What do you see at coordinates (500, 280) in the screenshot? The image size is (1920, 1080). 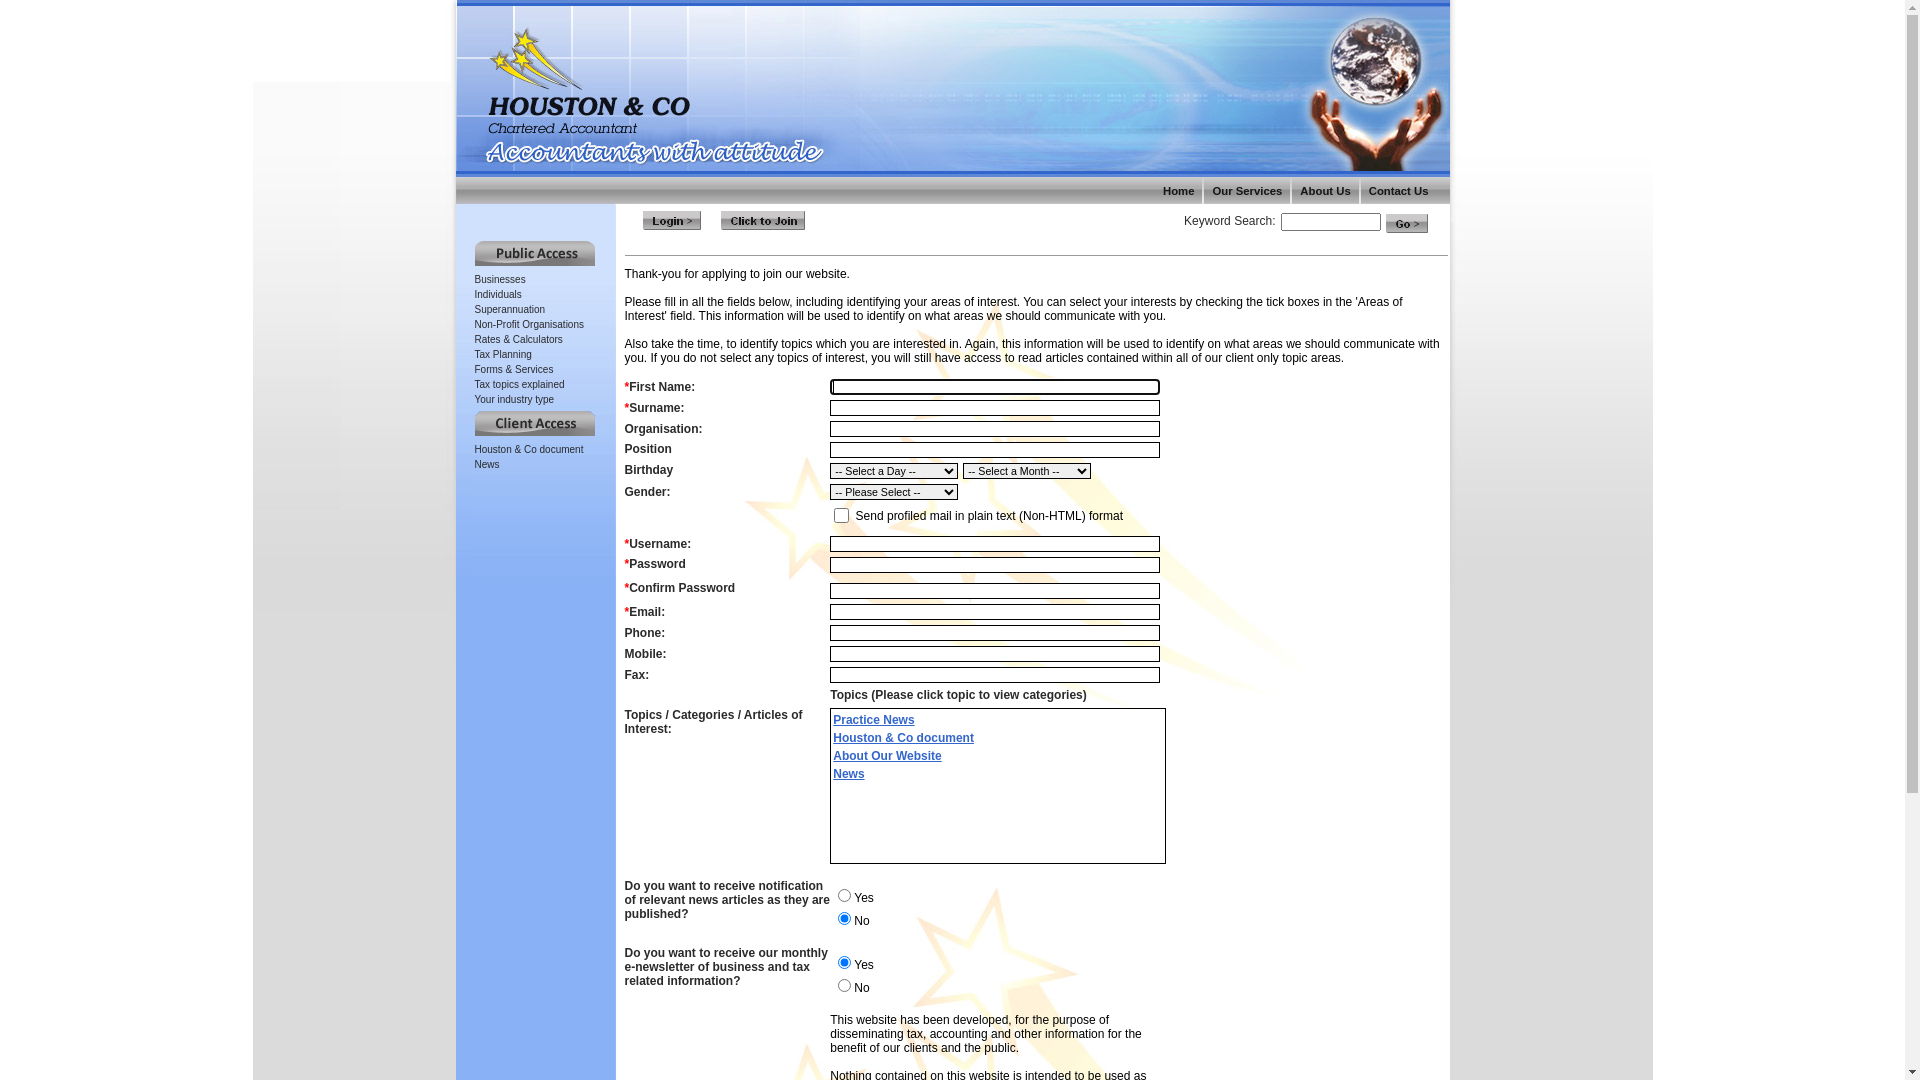 I see `Businesses` at bounding box center [500, 280].